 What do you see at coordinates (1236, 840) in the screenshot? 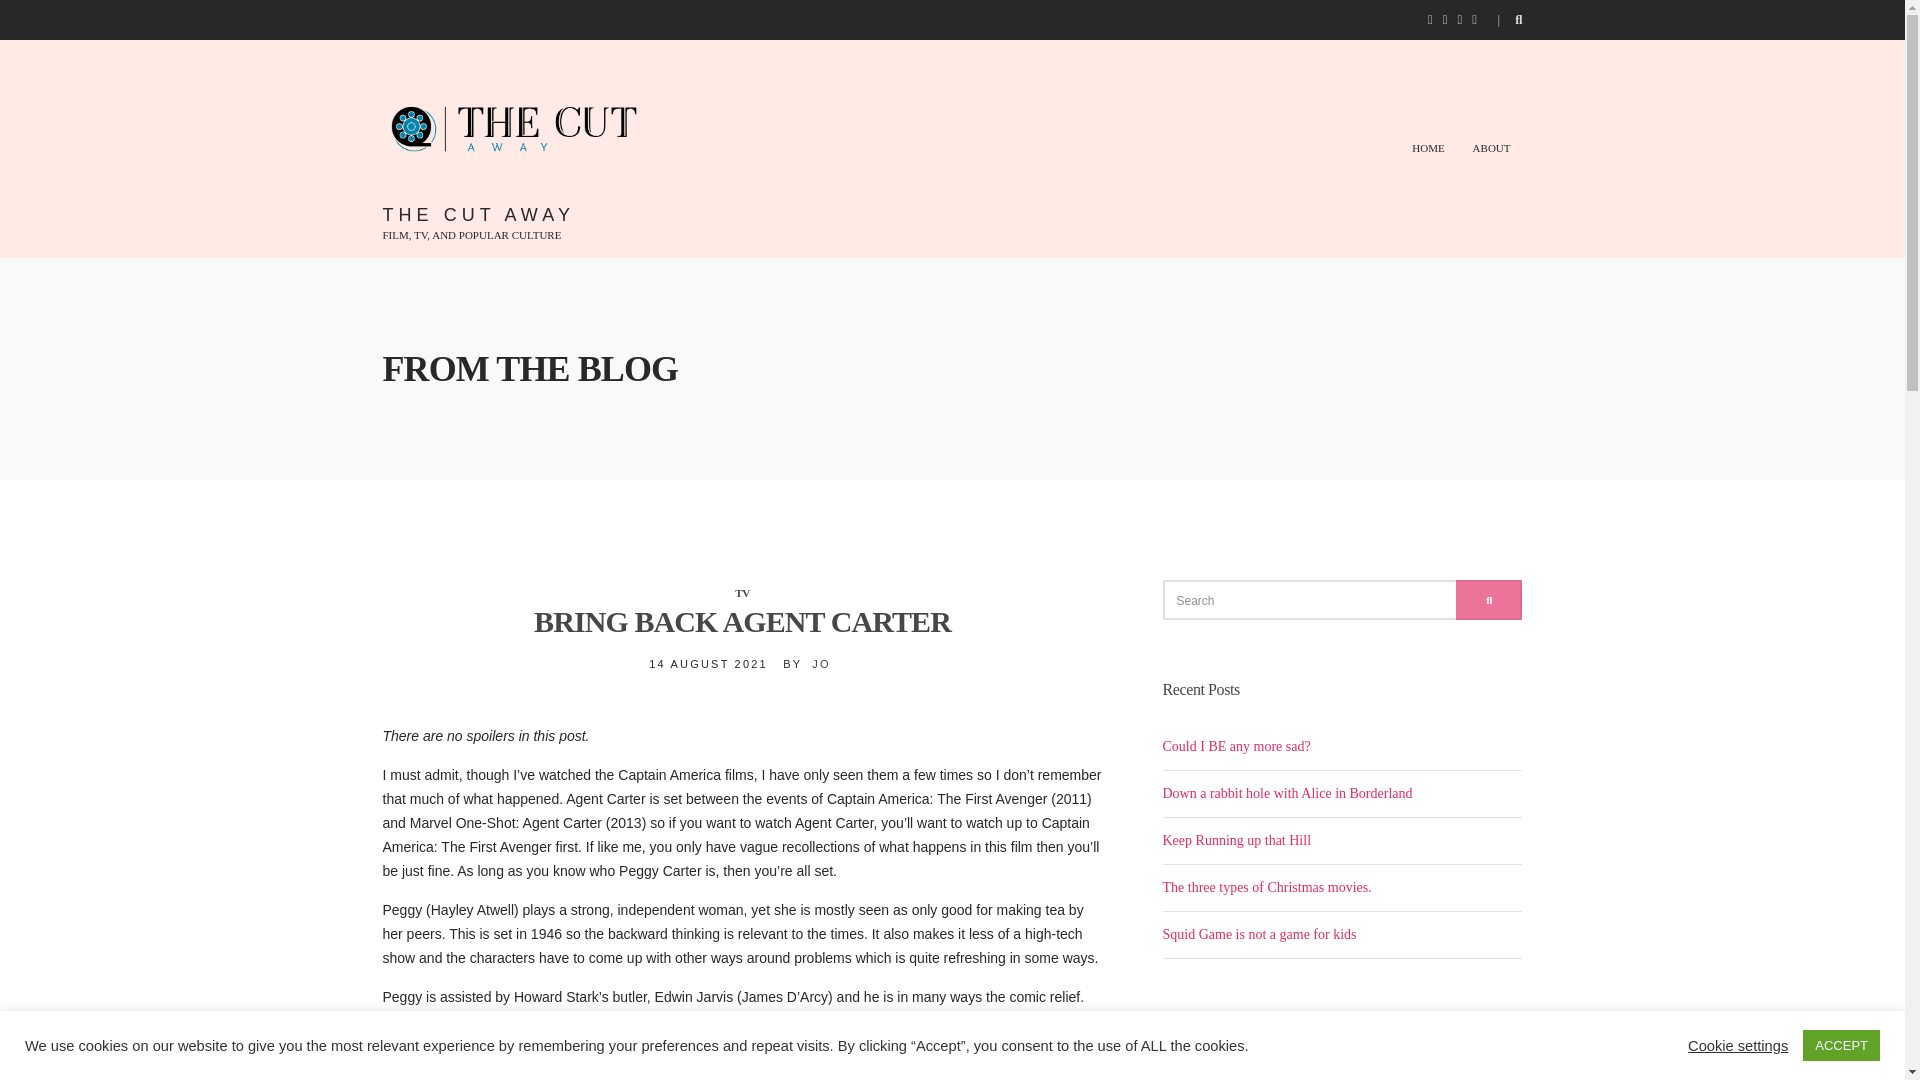
I see `Keep Running up that Hill` at bounding box center [1236, 840].